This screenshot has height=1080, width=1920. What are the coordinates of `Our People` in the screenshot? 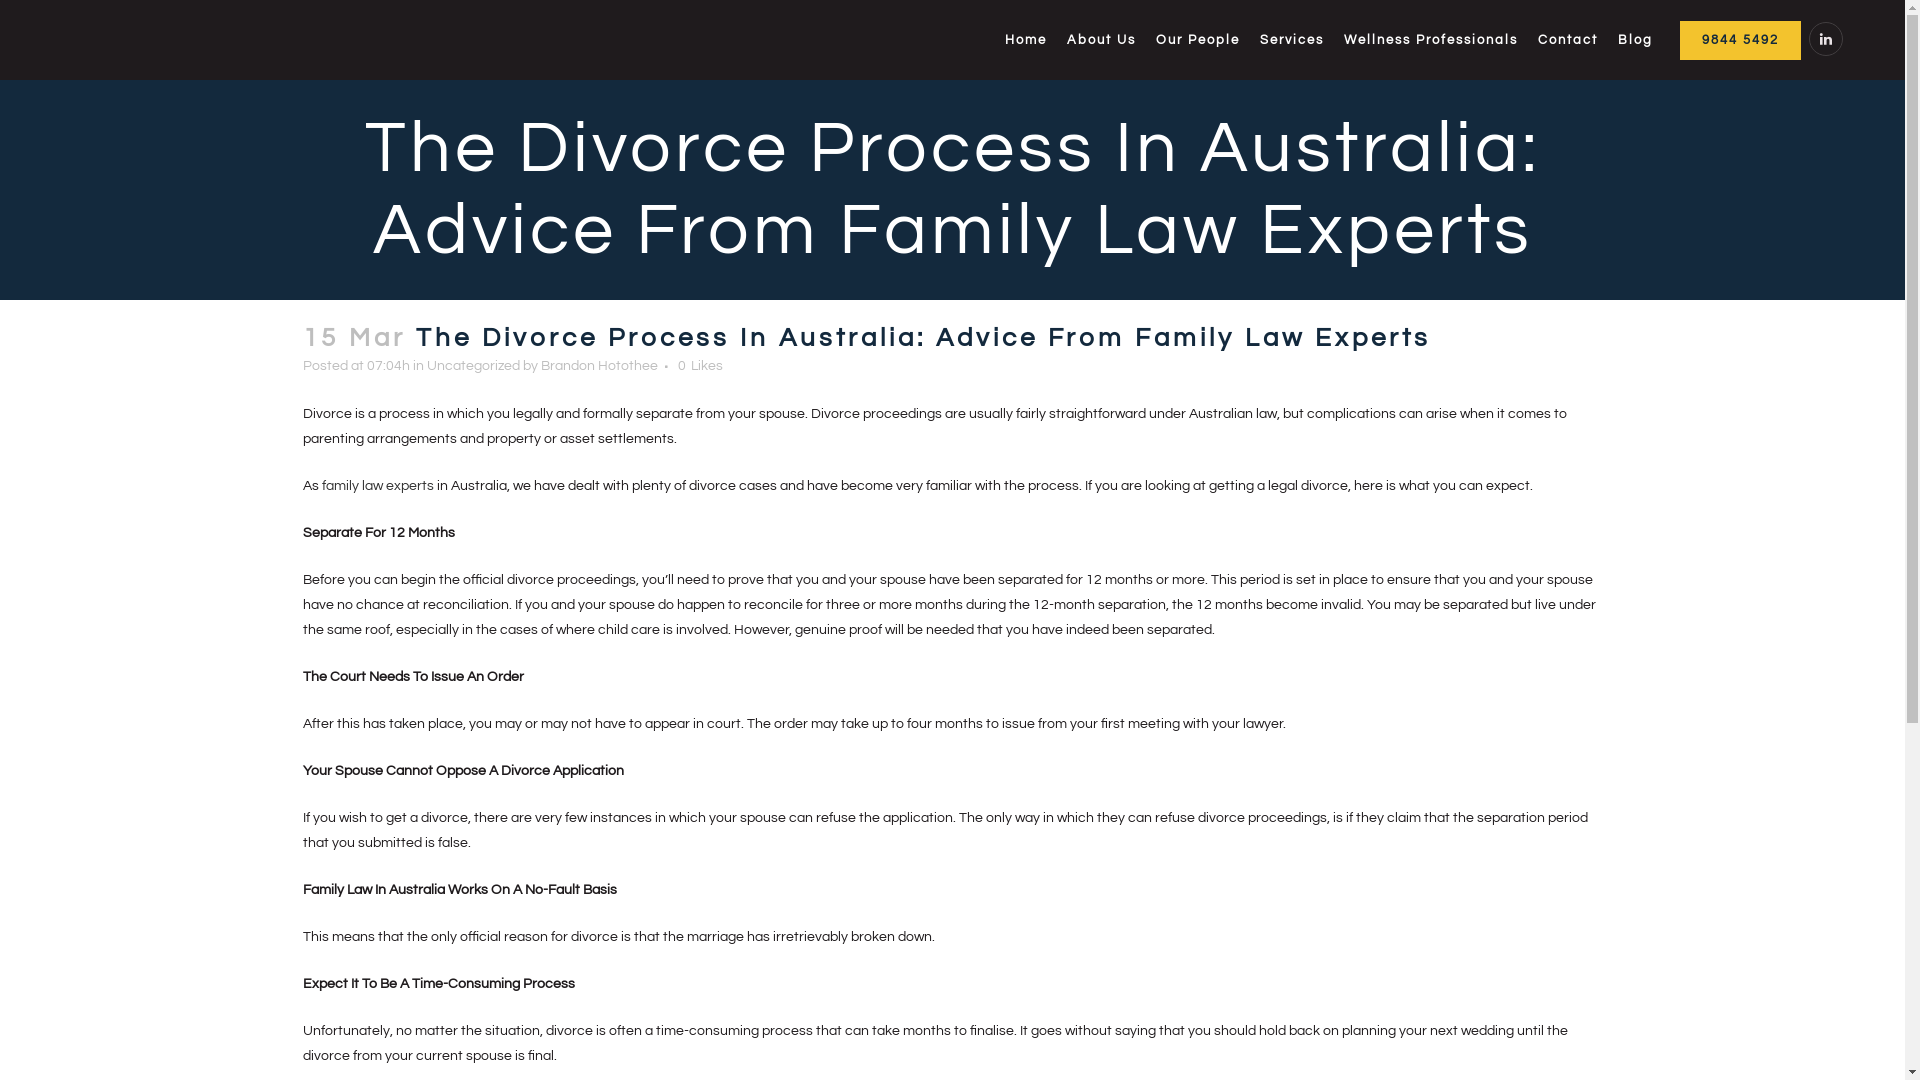 It's located at (1198, 40).